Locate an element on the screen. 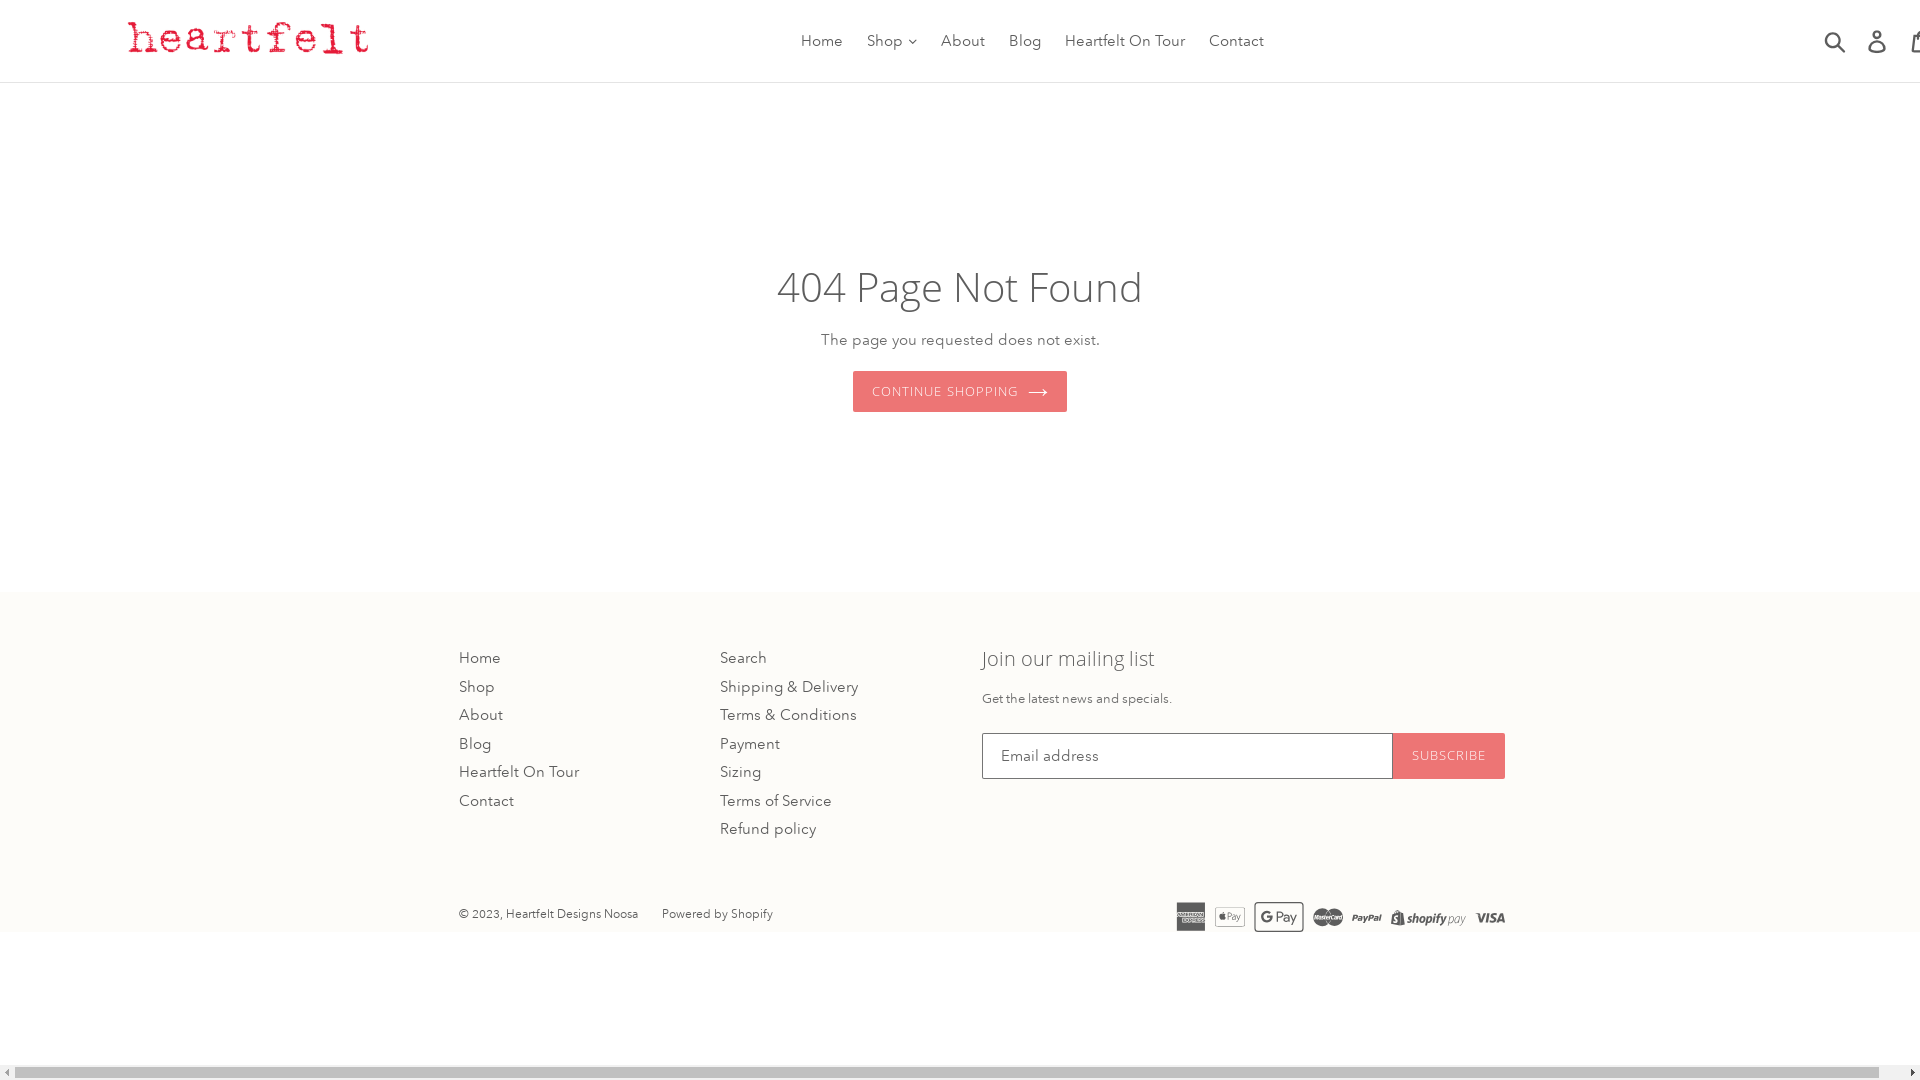  Sizing is located at coordinates (740, 772).